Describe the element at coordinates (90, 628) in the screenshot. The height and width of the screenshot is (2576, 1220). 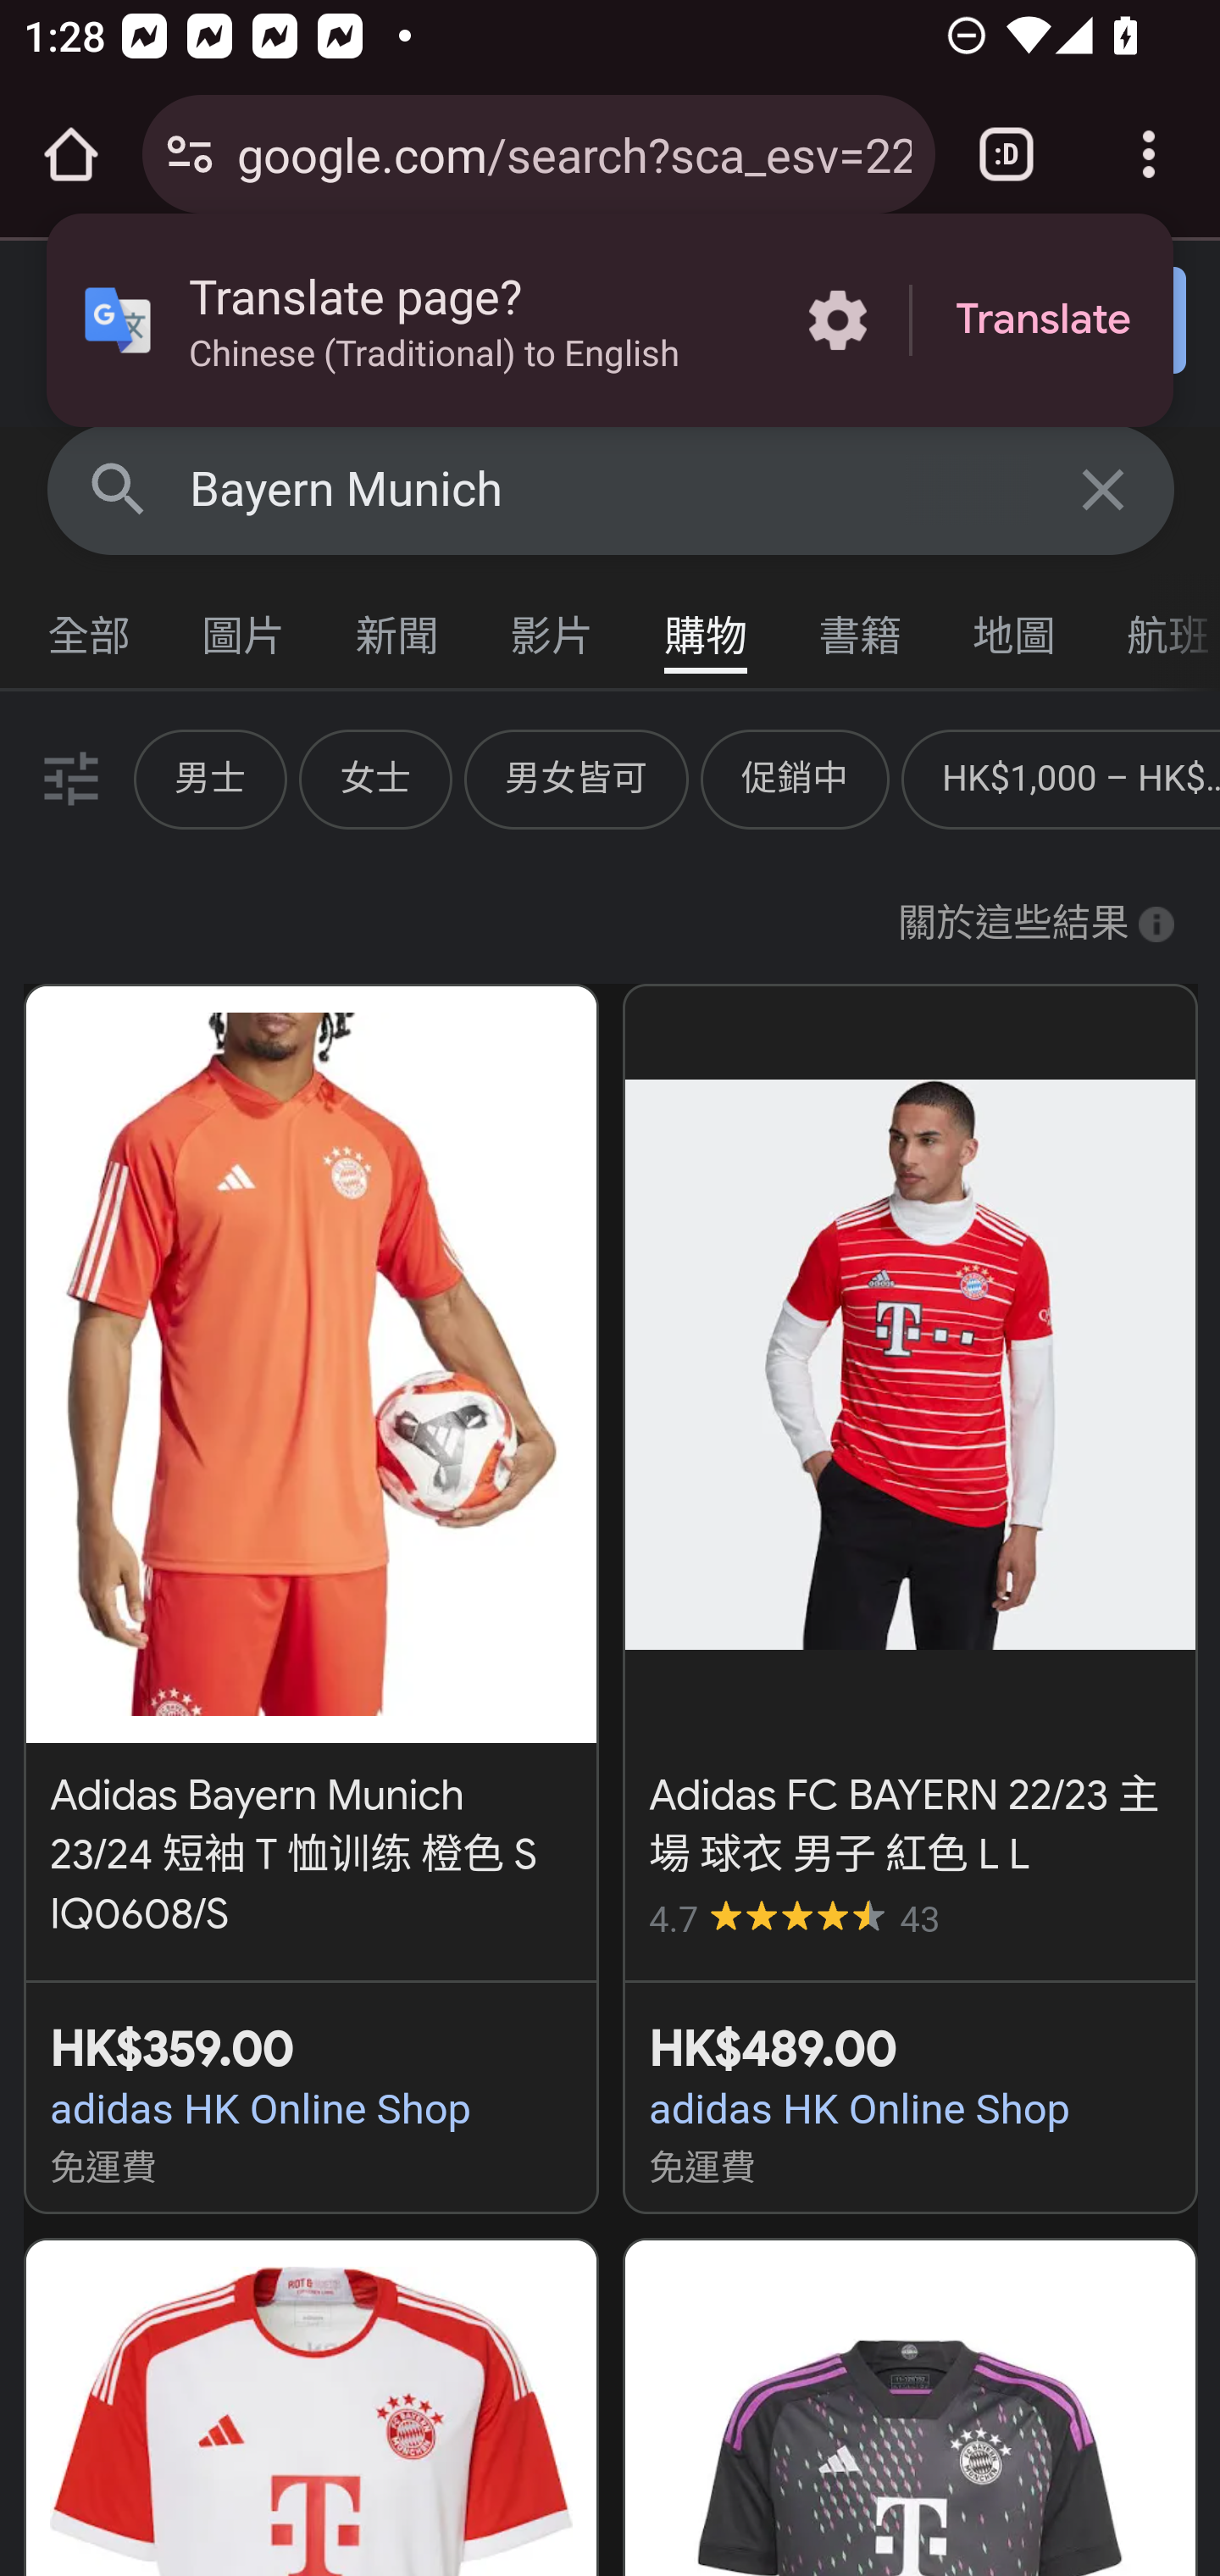
I see `全部` at that location.